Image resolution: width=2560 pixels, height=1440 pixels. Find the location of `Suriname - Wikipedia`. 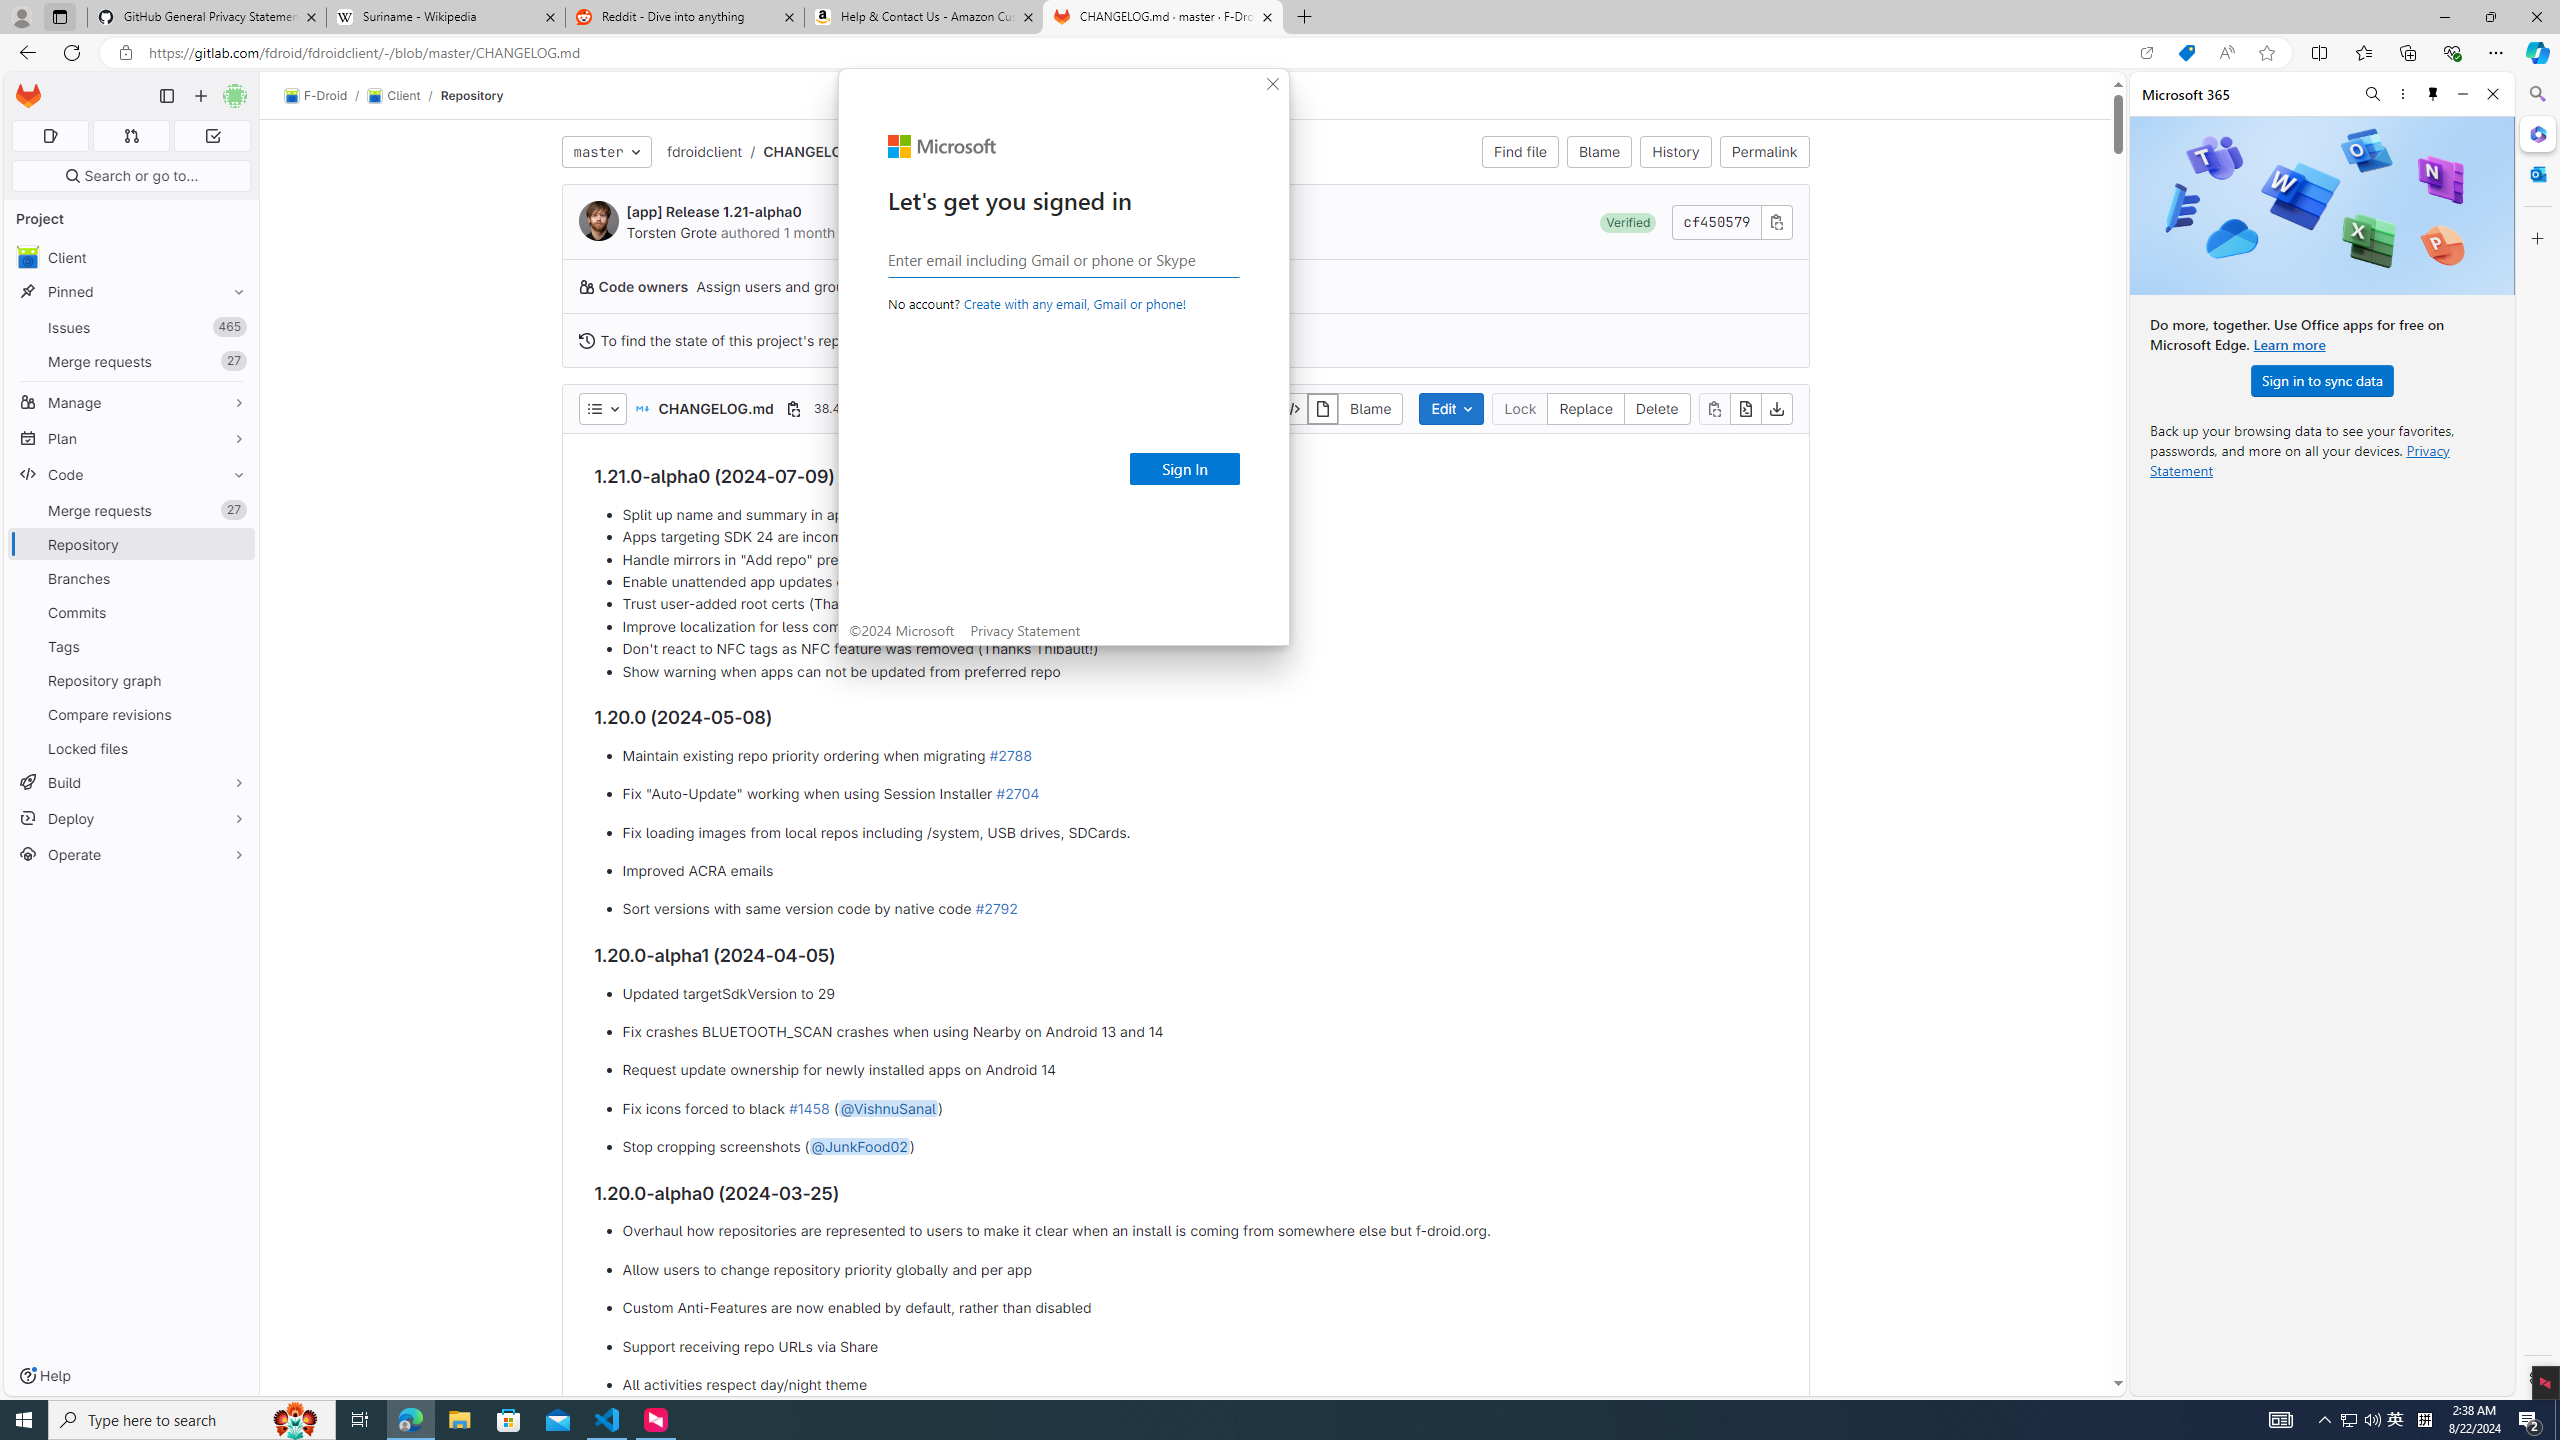

Suriname - Wikipedia is located at coordinates (445, 17).